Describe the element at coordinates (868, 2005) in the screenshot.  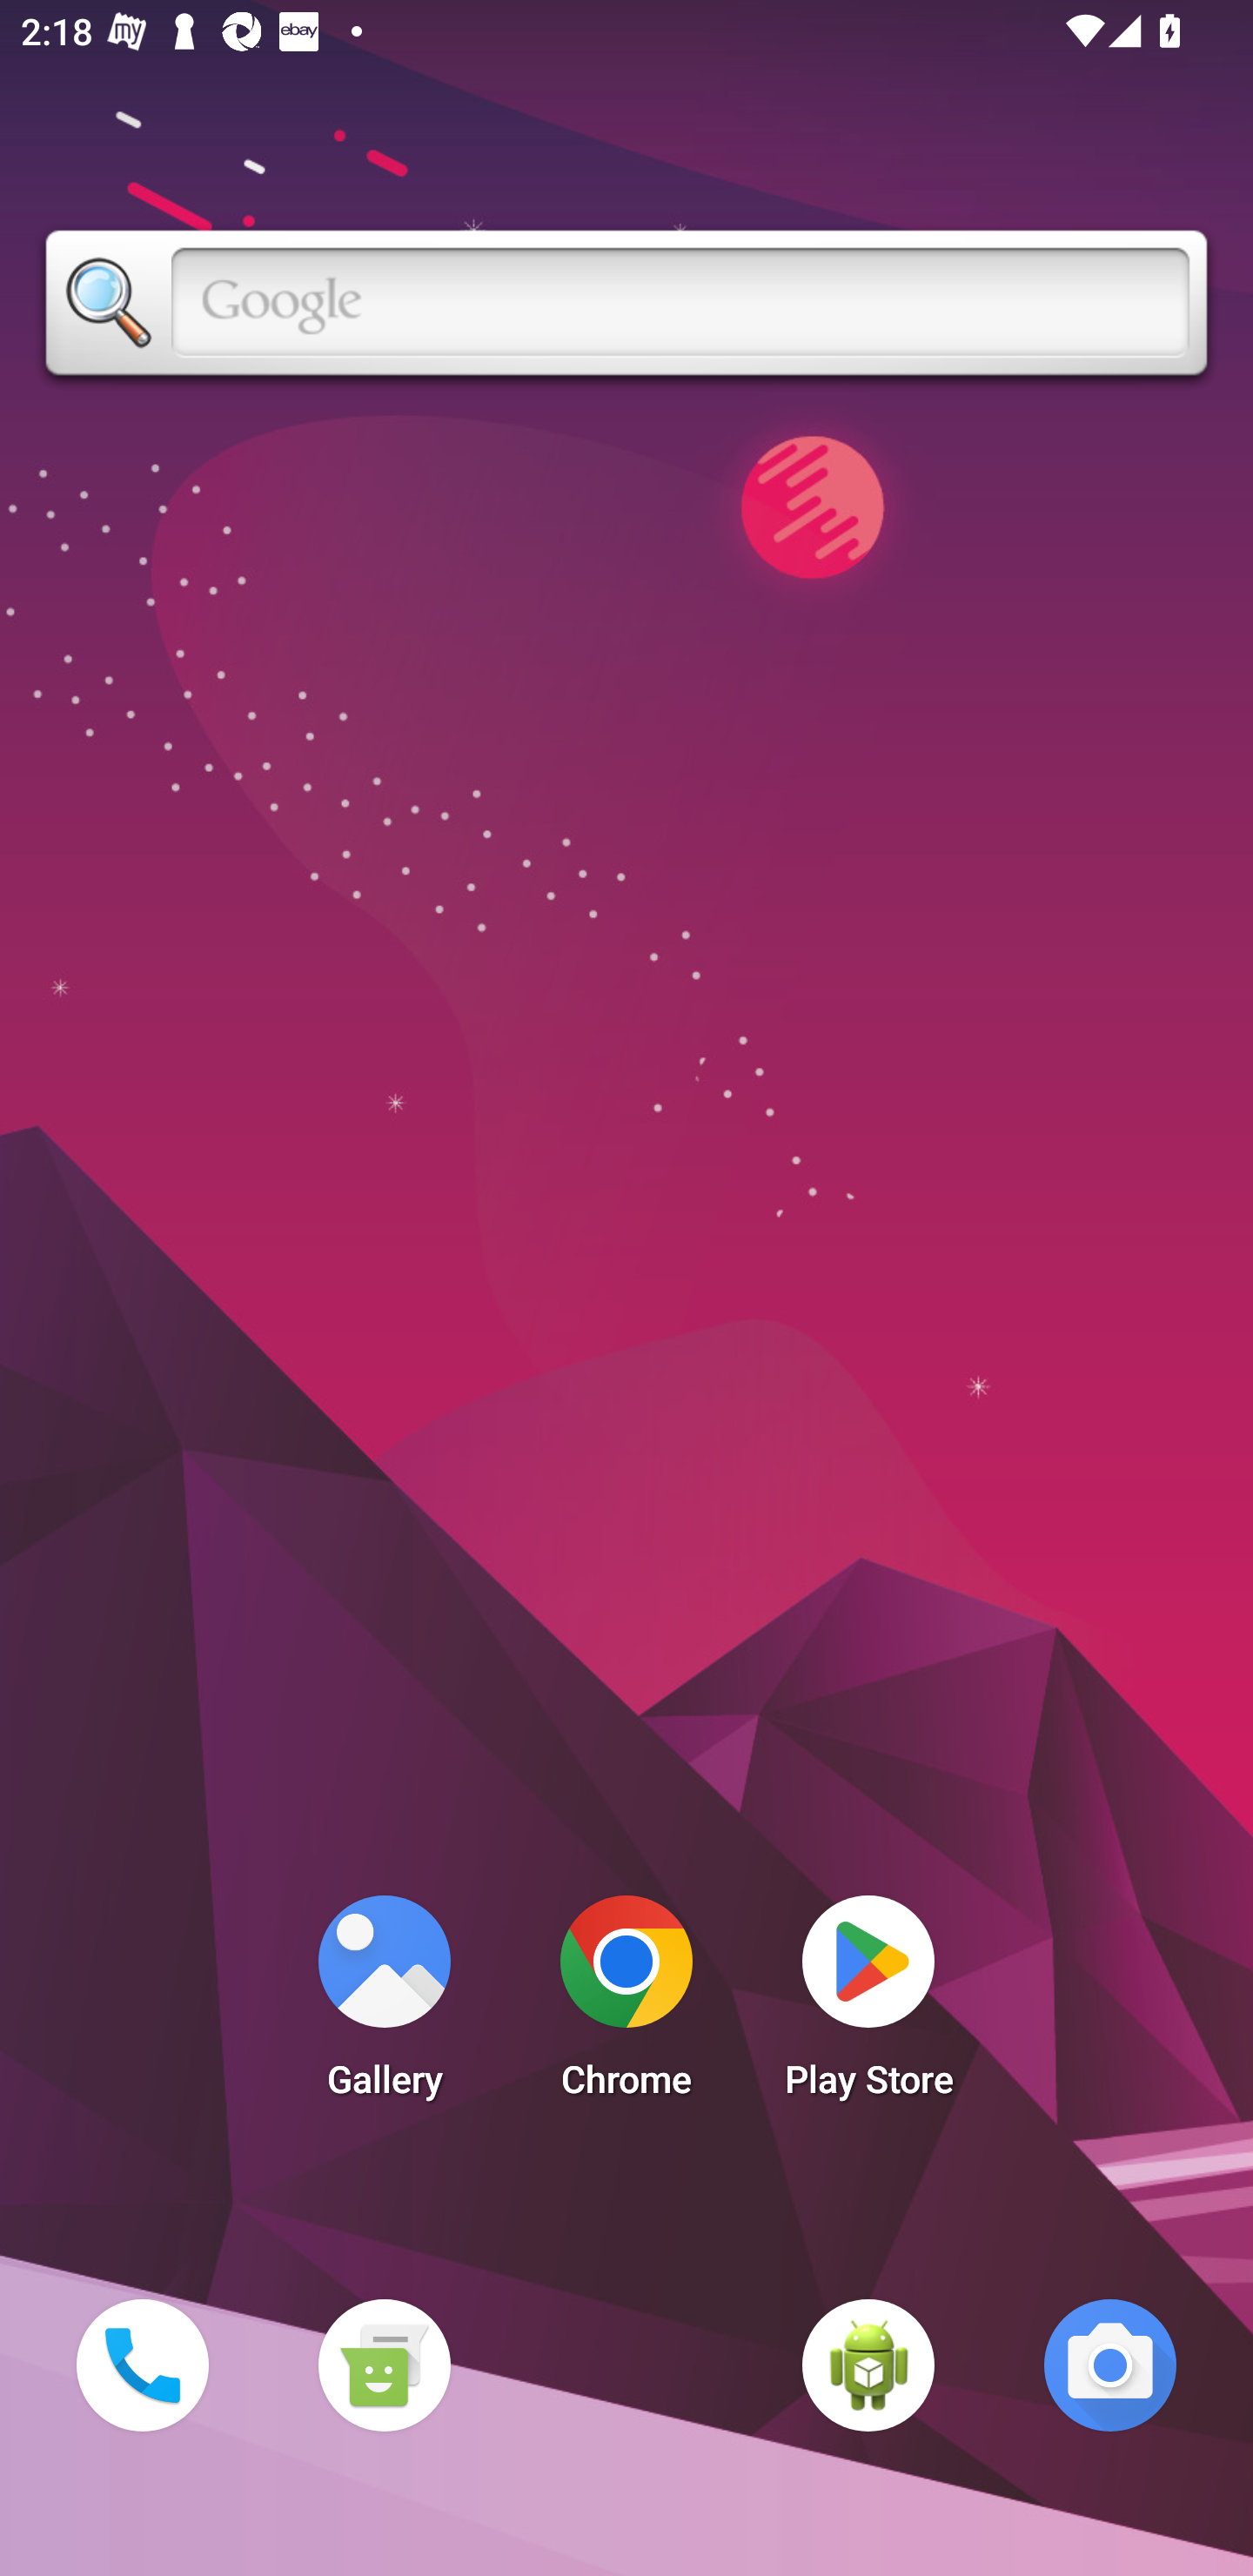
I see `Play Store` at that location.